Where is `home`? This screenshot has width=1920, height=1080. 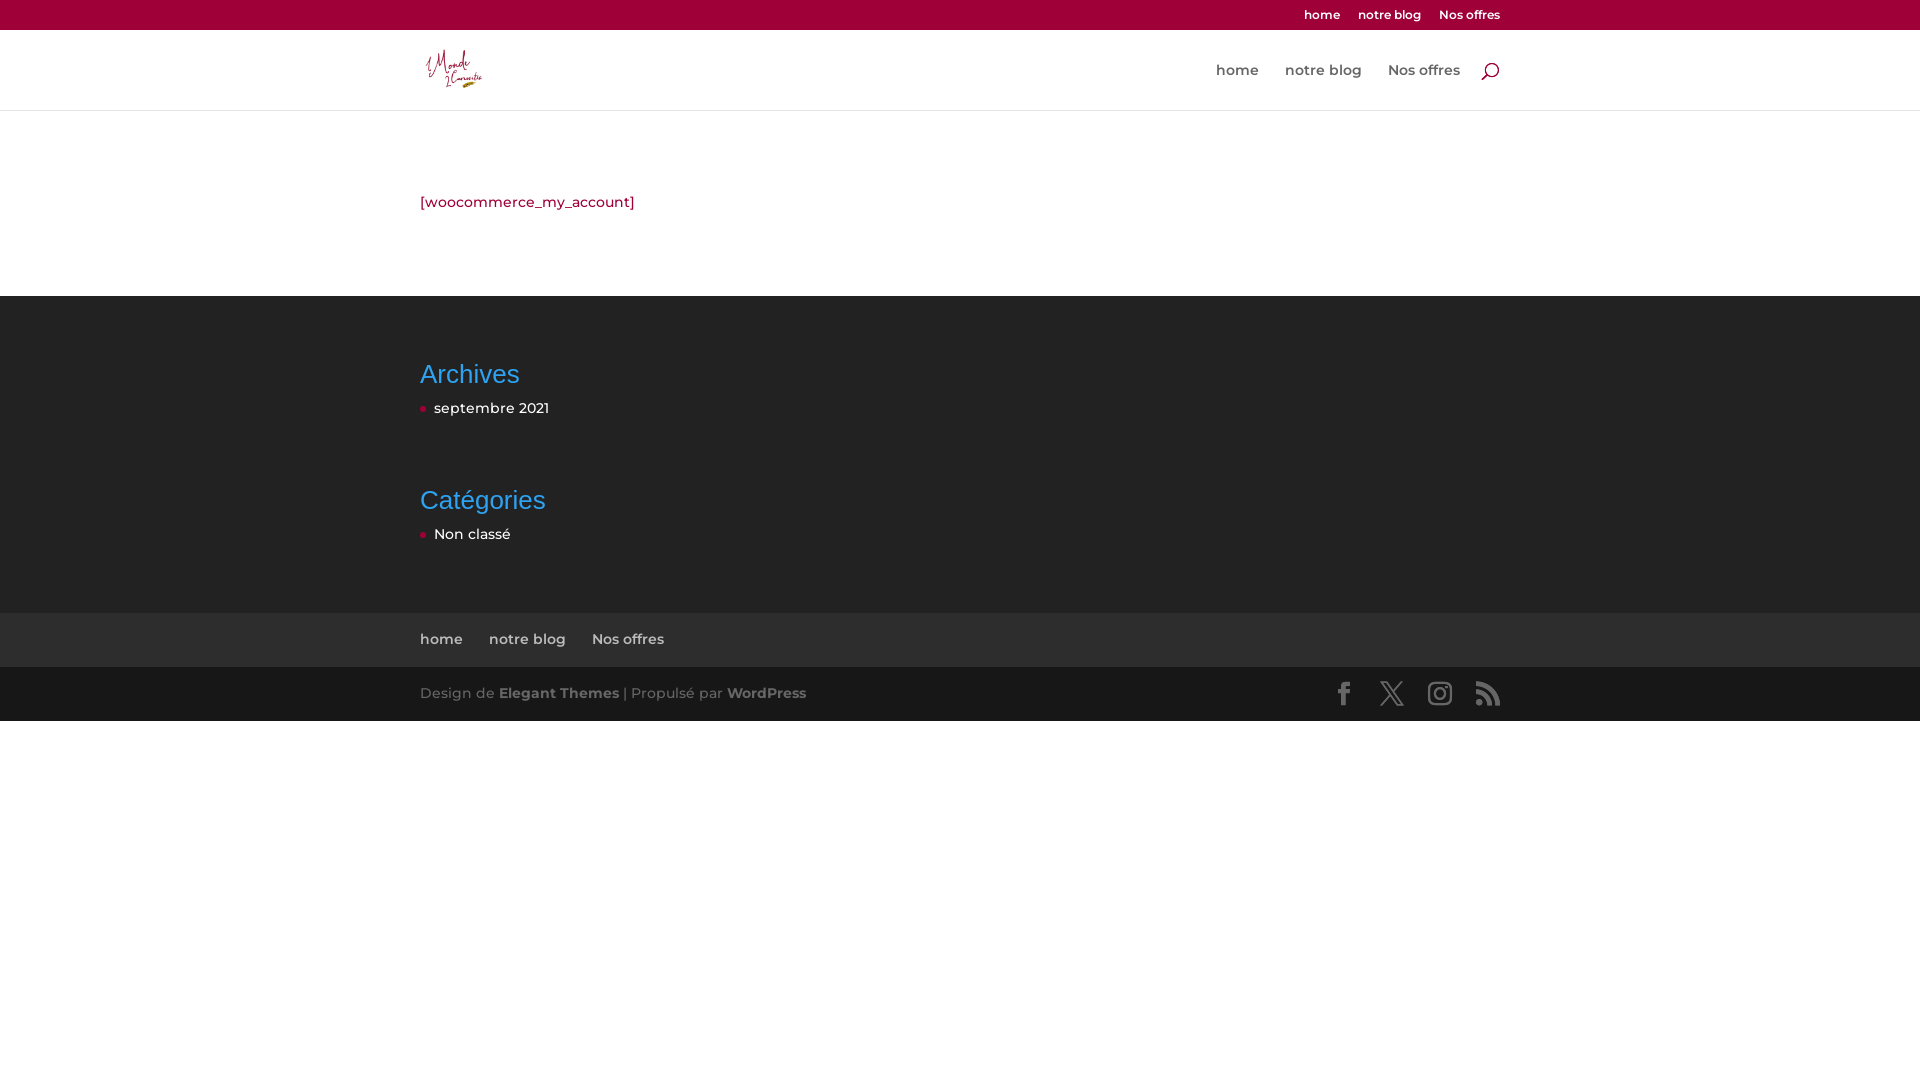
home is located at coordinates (1238, 86).